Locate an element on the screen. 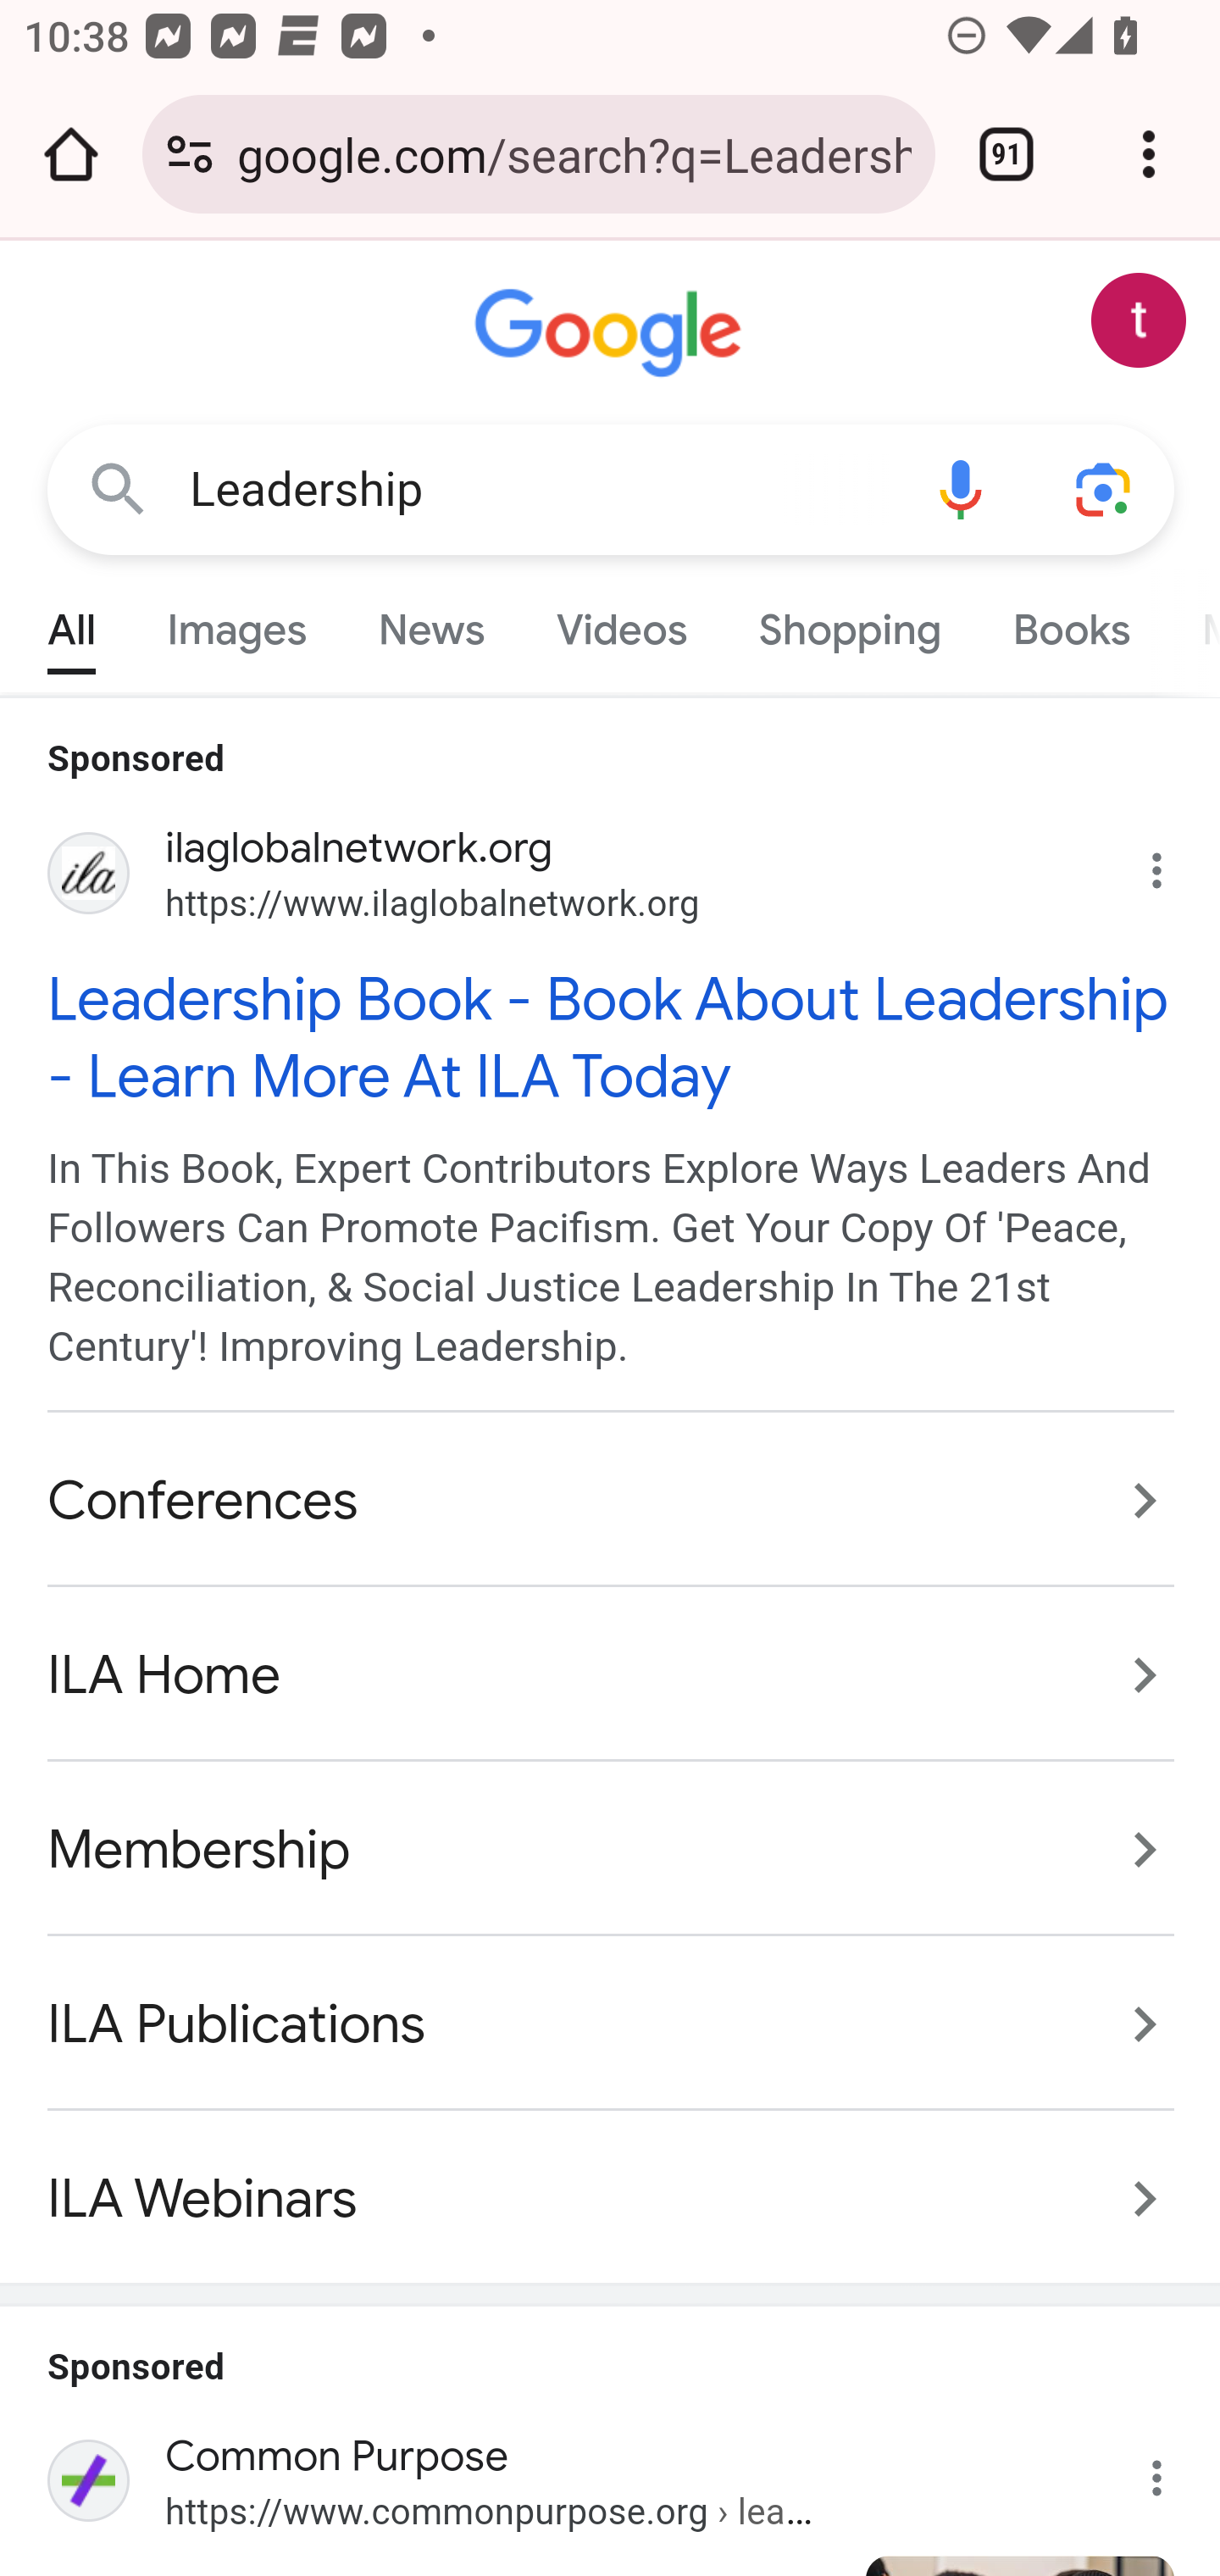 The image size is (1220, 2576). Conferences is located at coordinates (612, 1502).